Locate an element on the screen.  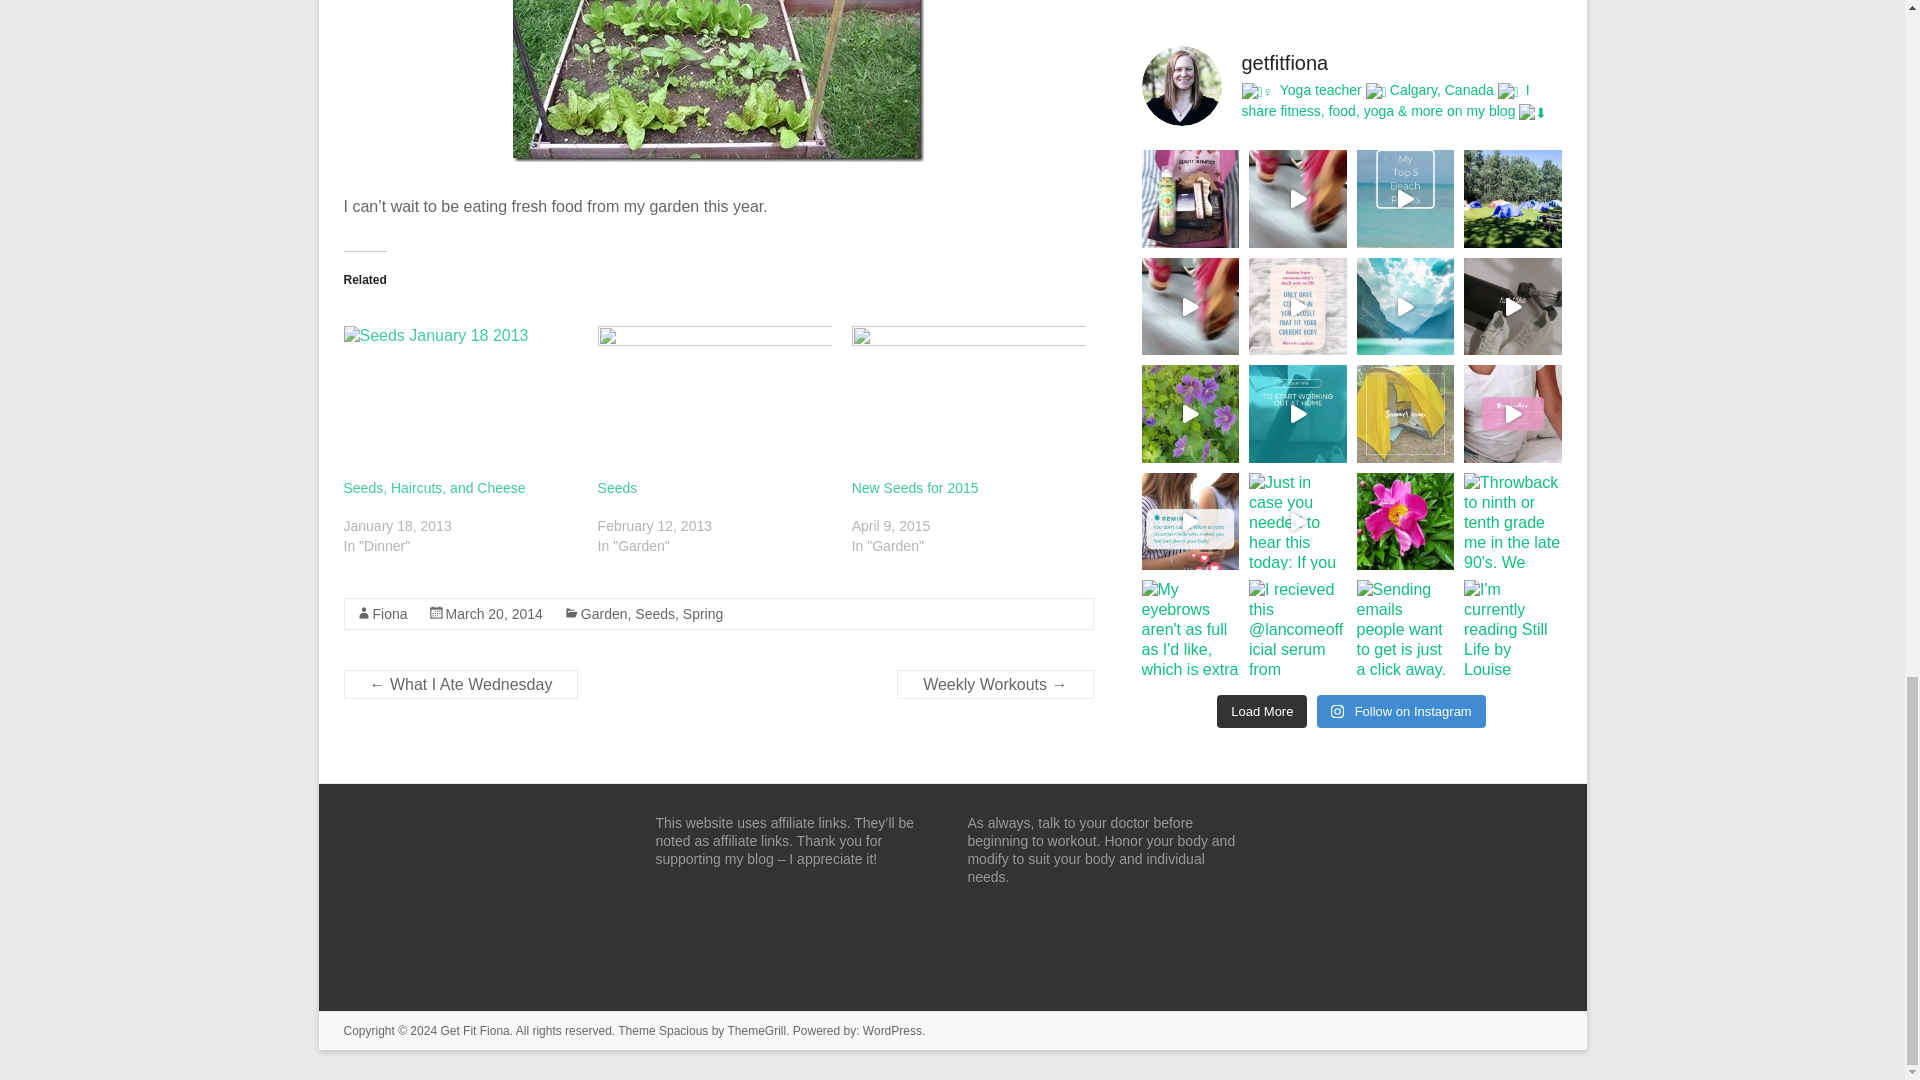
Seeds, Haircuts, and Cheese is located at coordinates (434, 487).